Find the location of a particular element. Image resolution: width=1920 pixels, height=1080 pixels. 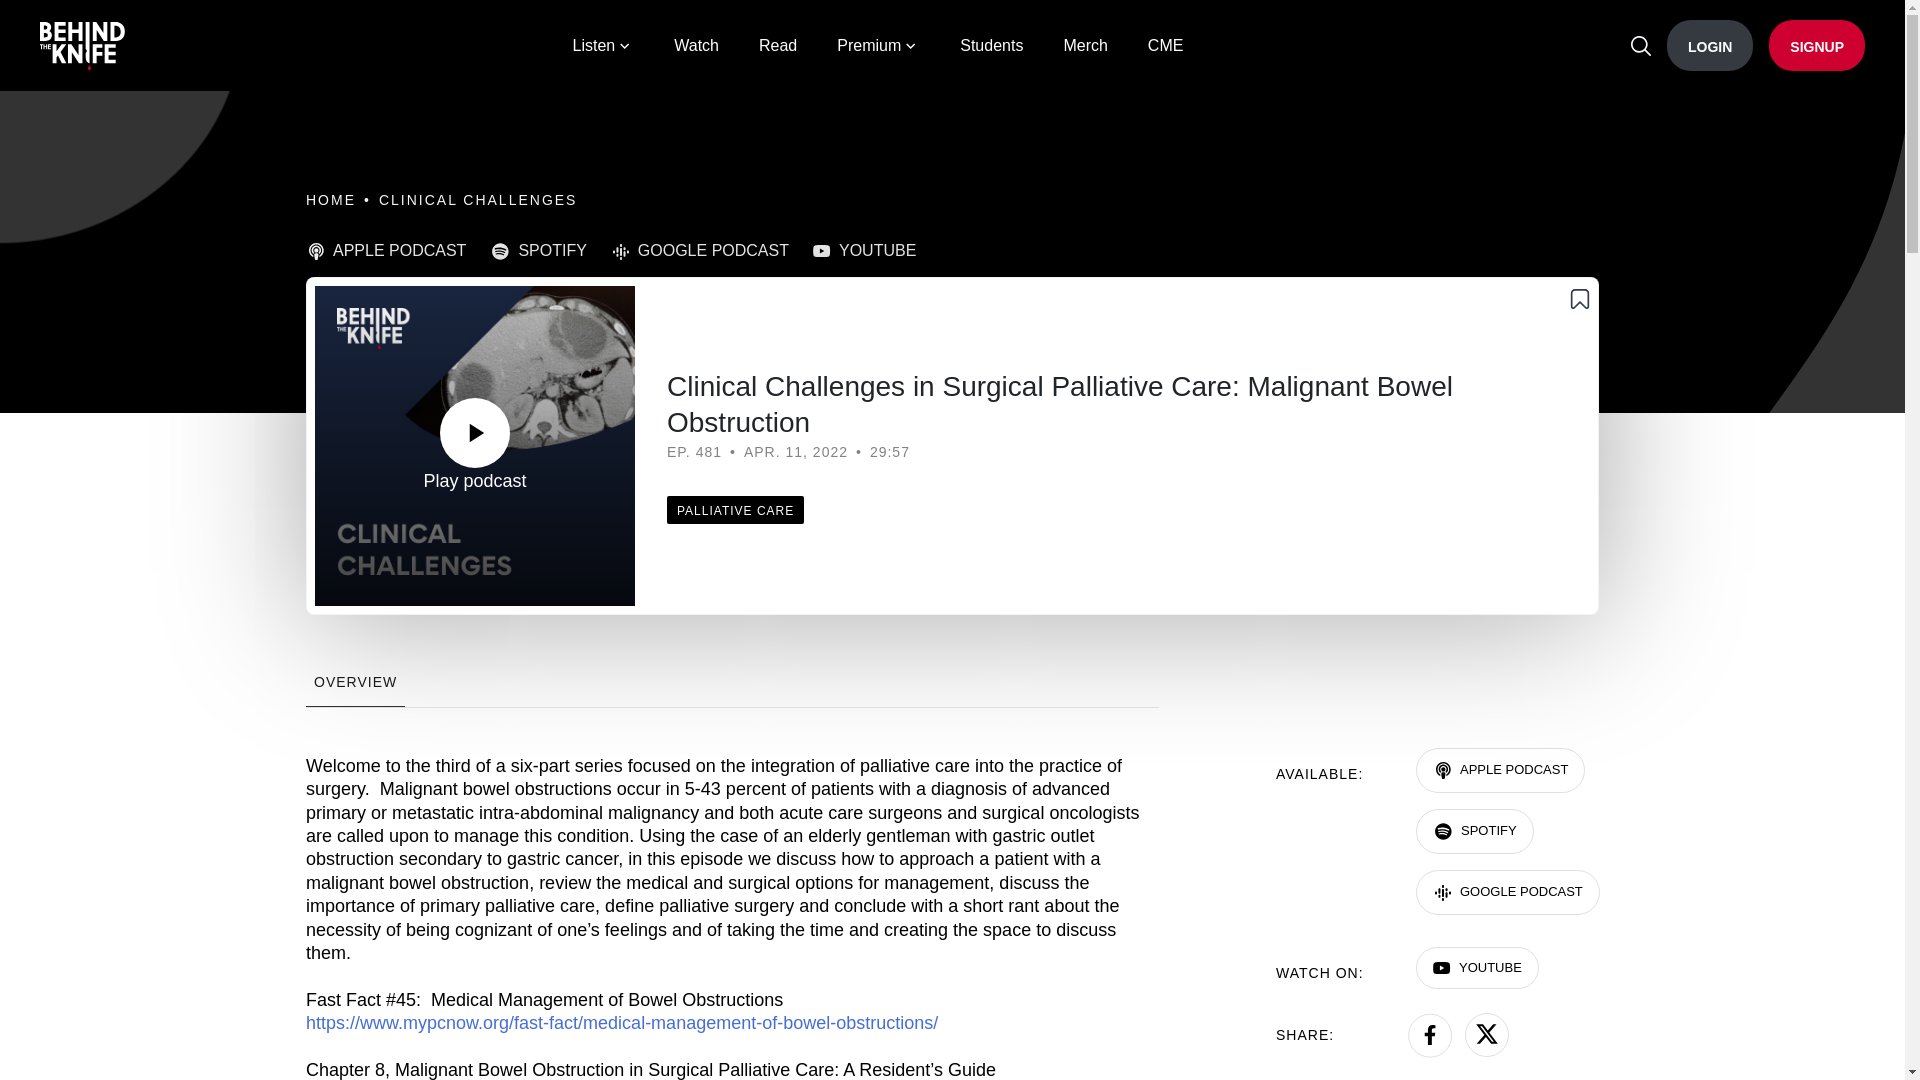

Play podcast is located at coordinates (474, 446).